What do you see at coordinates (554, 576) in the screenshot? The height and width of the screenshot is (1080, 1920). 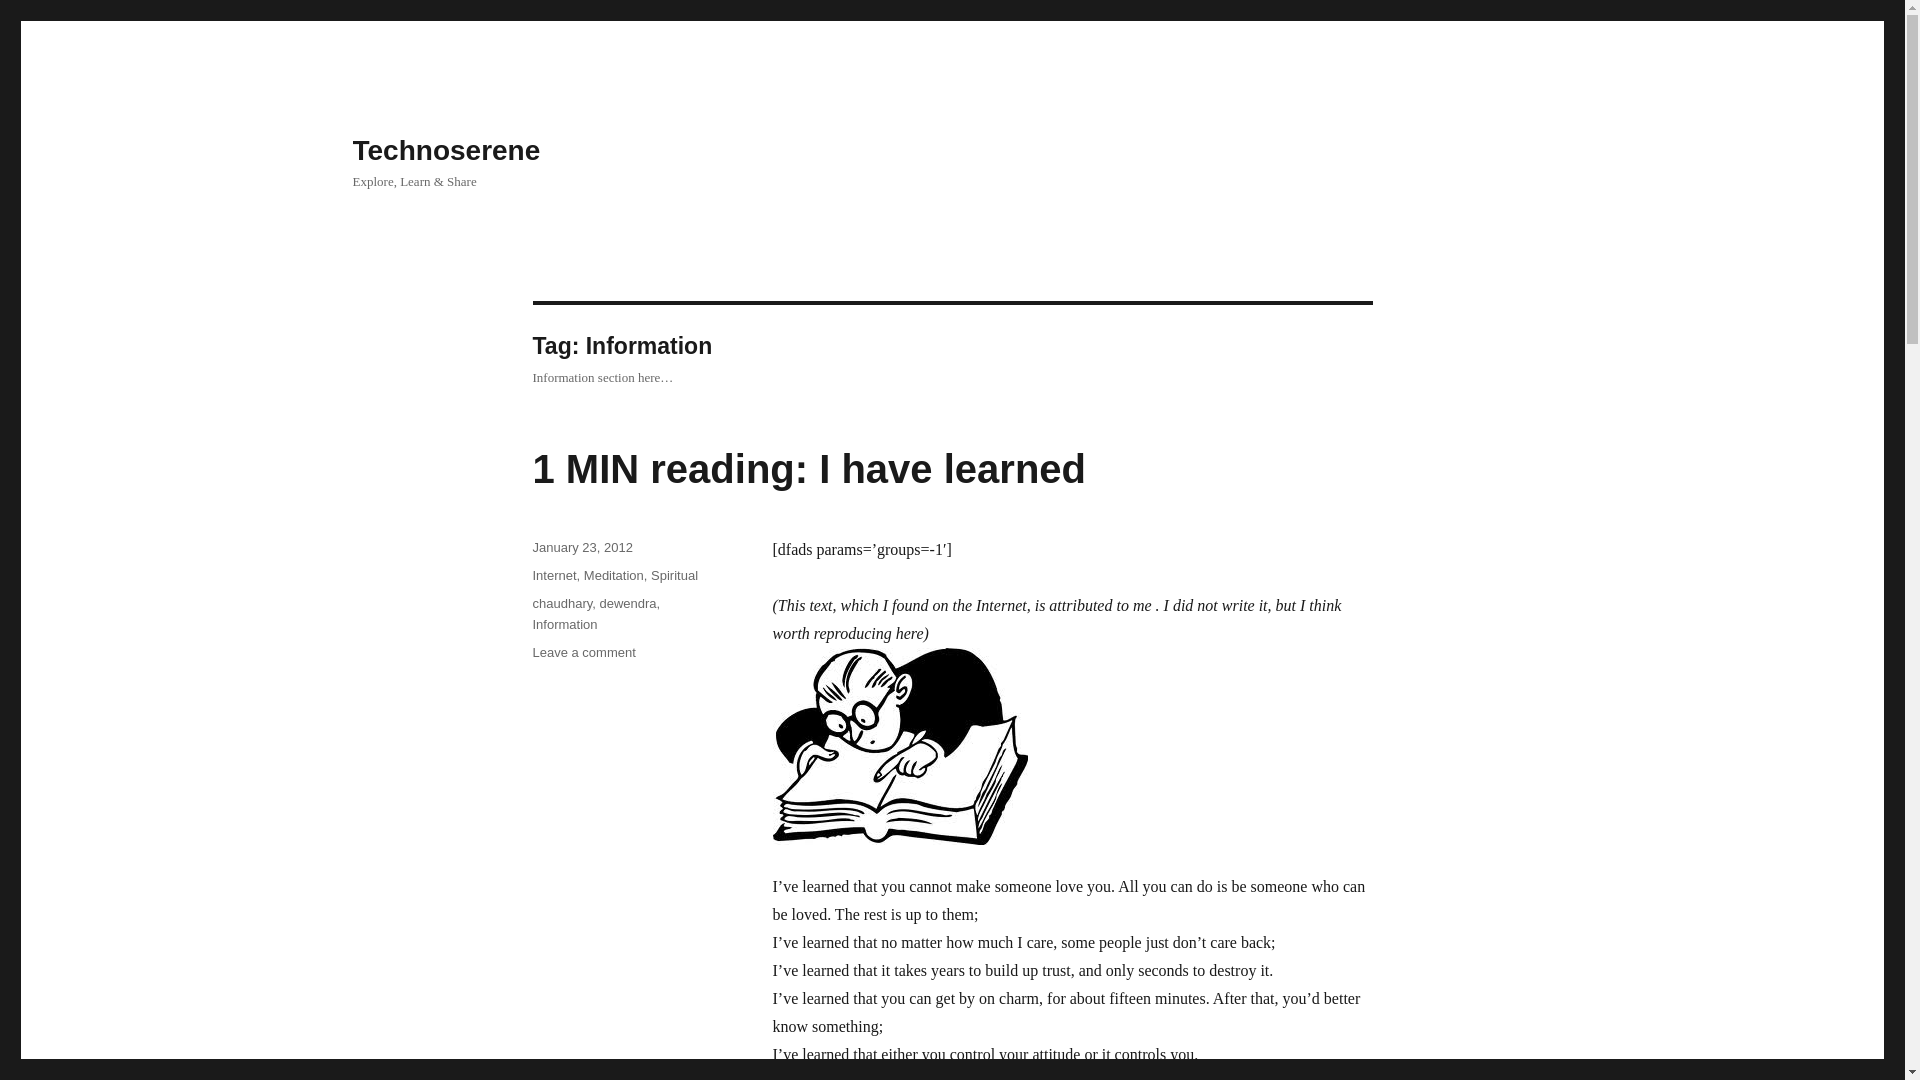 I see `chaudhary` at bounding box center [554, 576].